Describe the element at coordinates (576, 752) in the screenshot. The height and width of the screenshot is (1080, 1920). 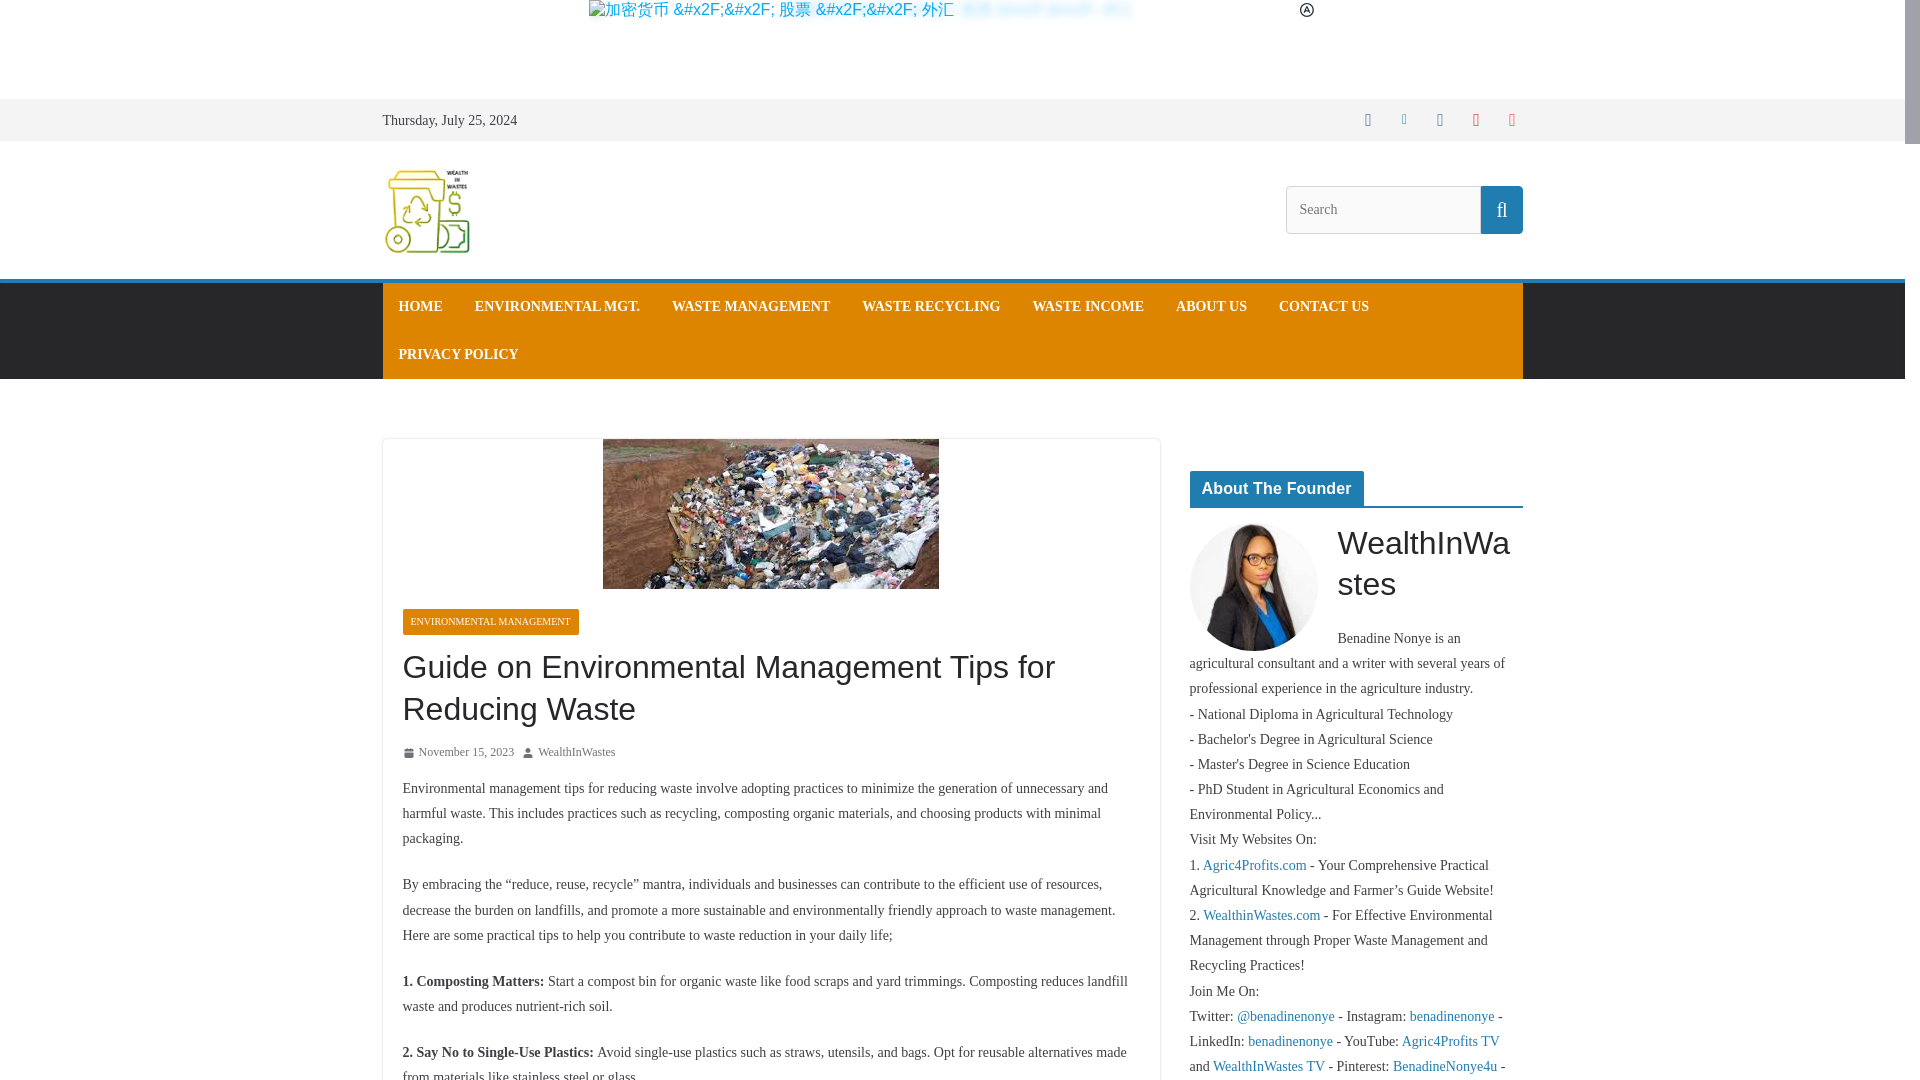
I see `WealthInWastes` at that location.